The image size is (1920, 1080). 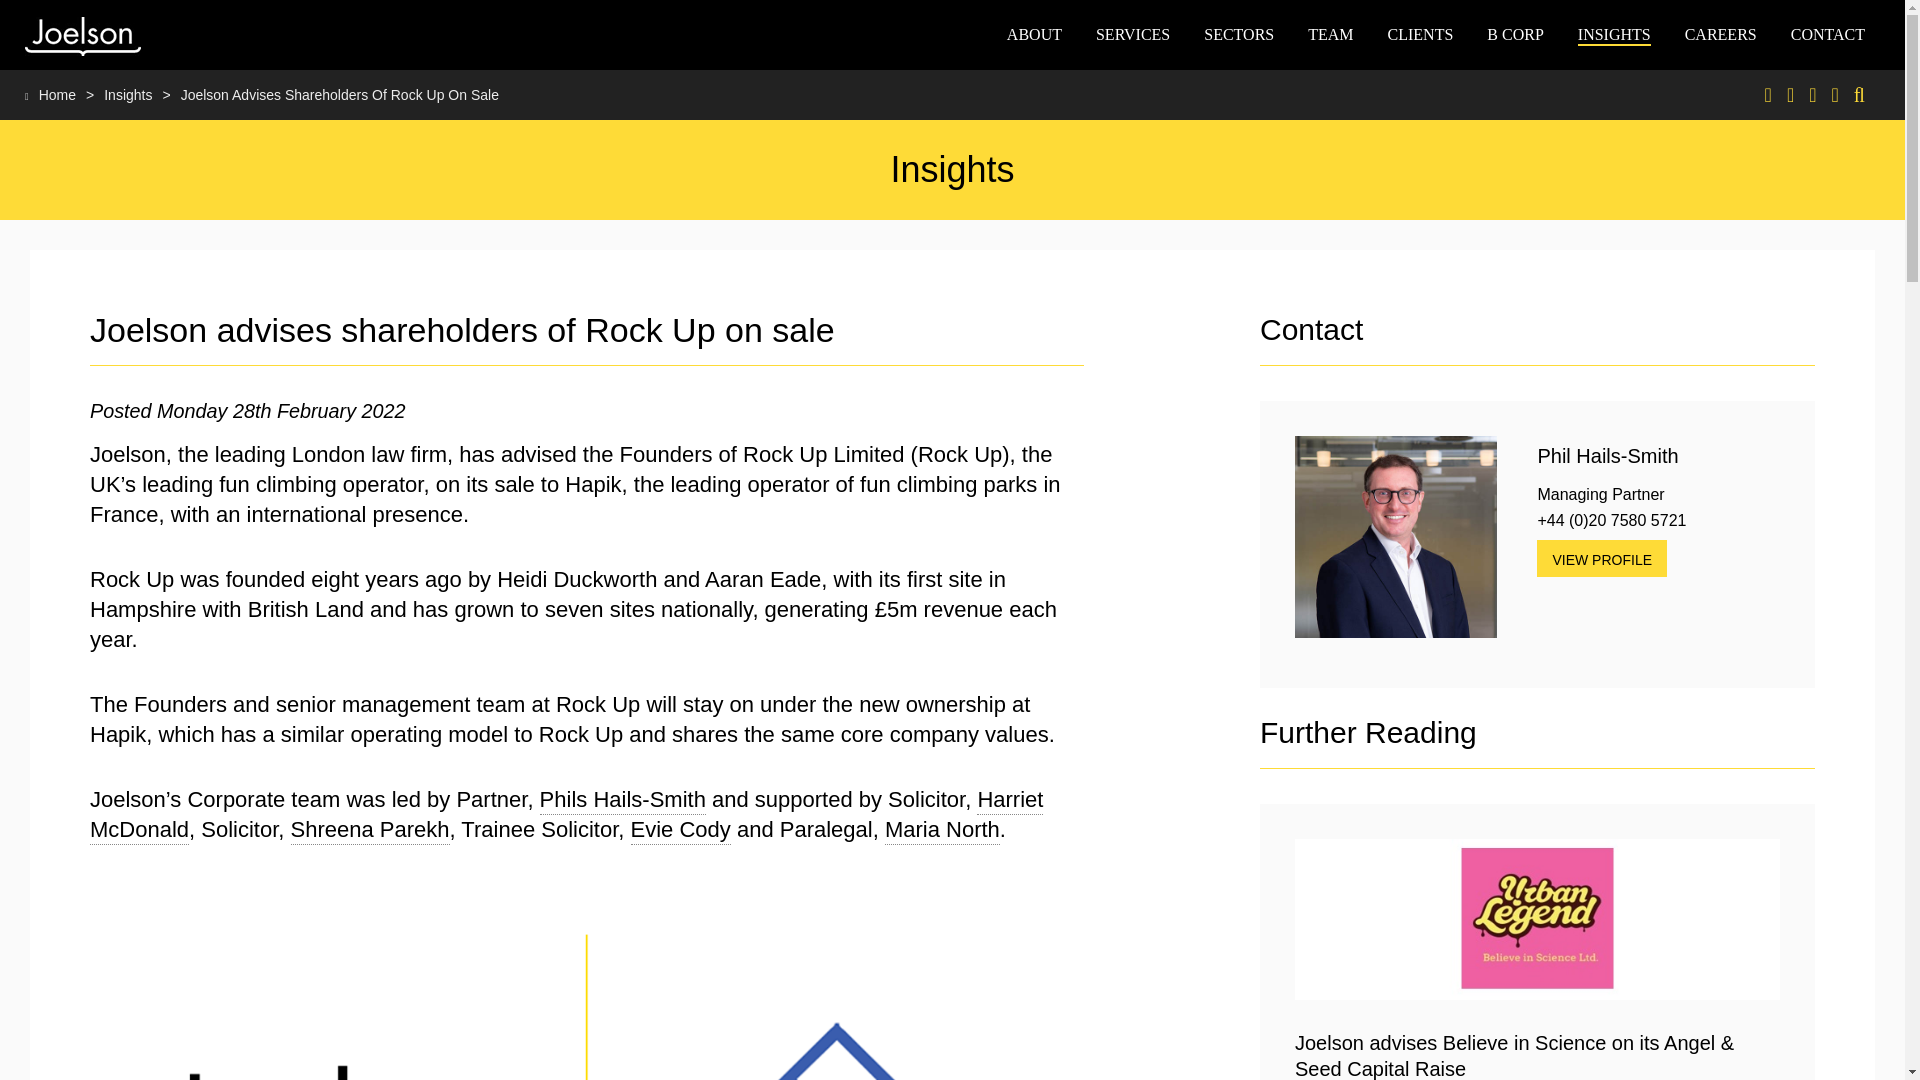 I want to click on Insights, so click(x=124, y=94).